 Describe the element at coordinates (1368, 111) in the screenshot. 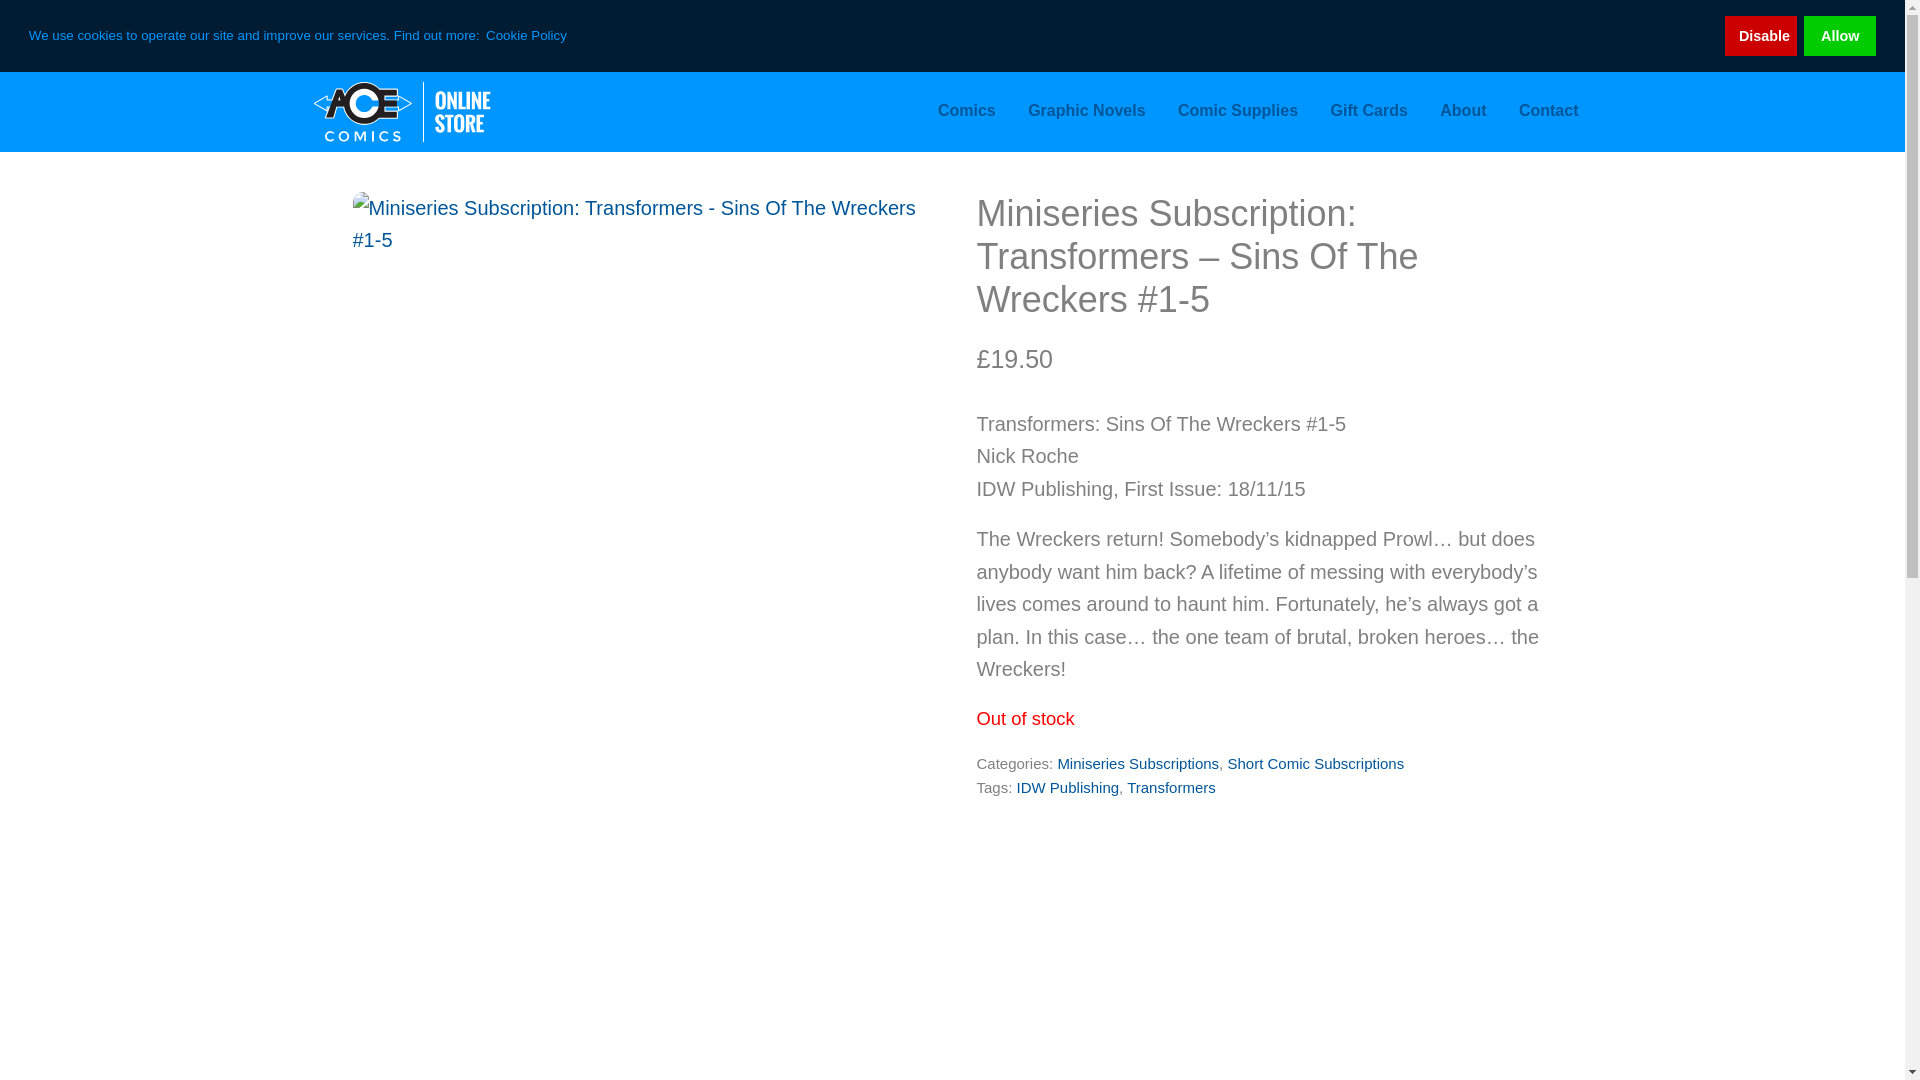

I see `Gift Cards` at that location.